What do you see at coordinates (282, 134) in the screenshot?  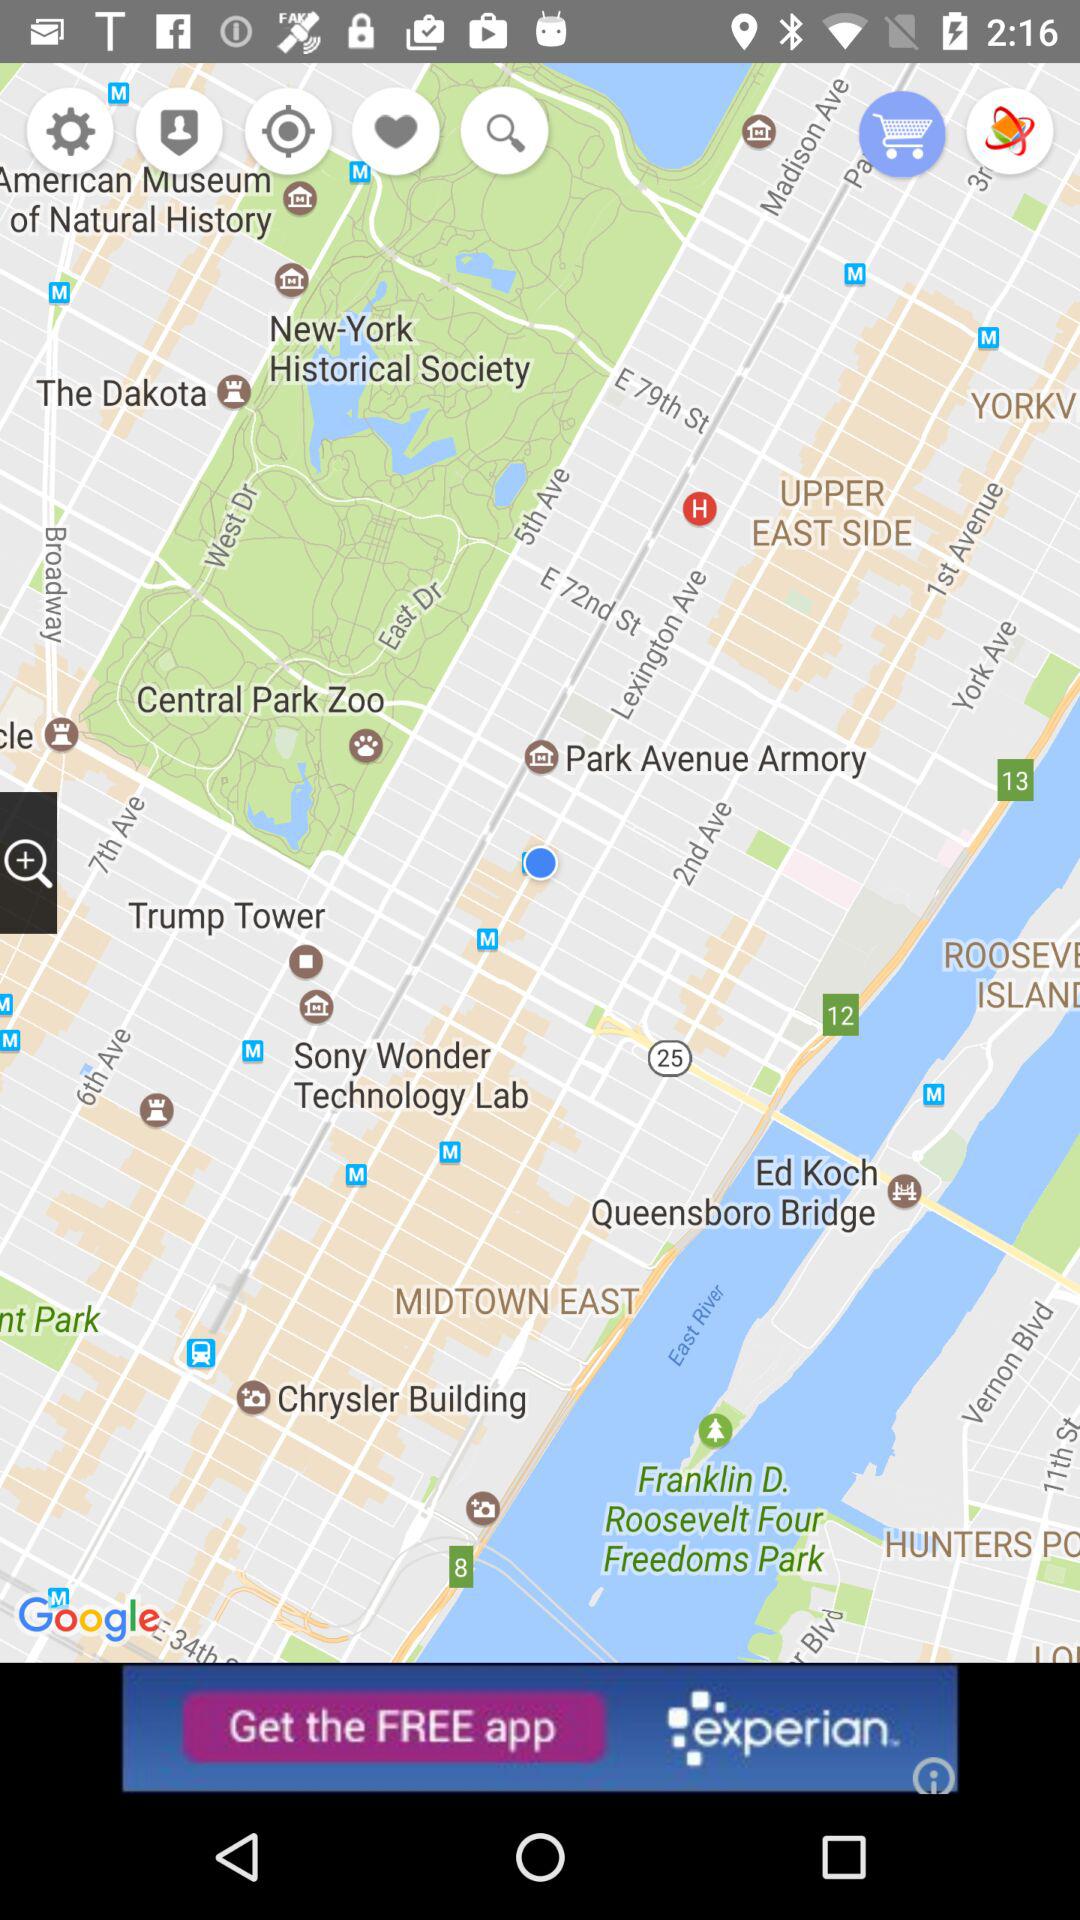 I see `location` at bounding box center [282, 134].